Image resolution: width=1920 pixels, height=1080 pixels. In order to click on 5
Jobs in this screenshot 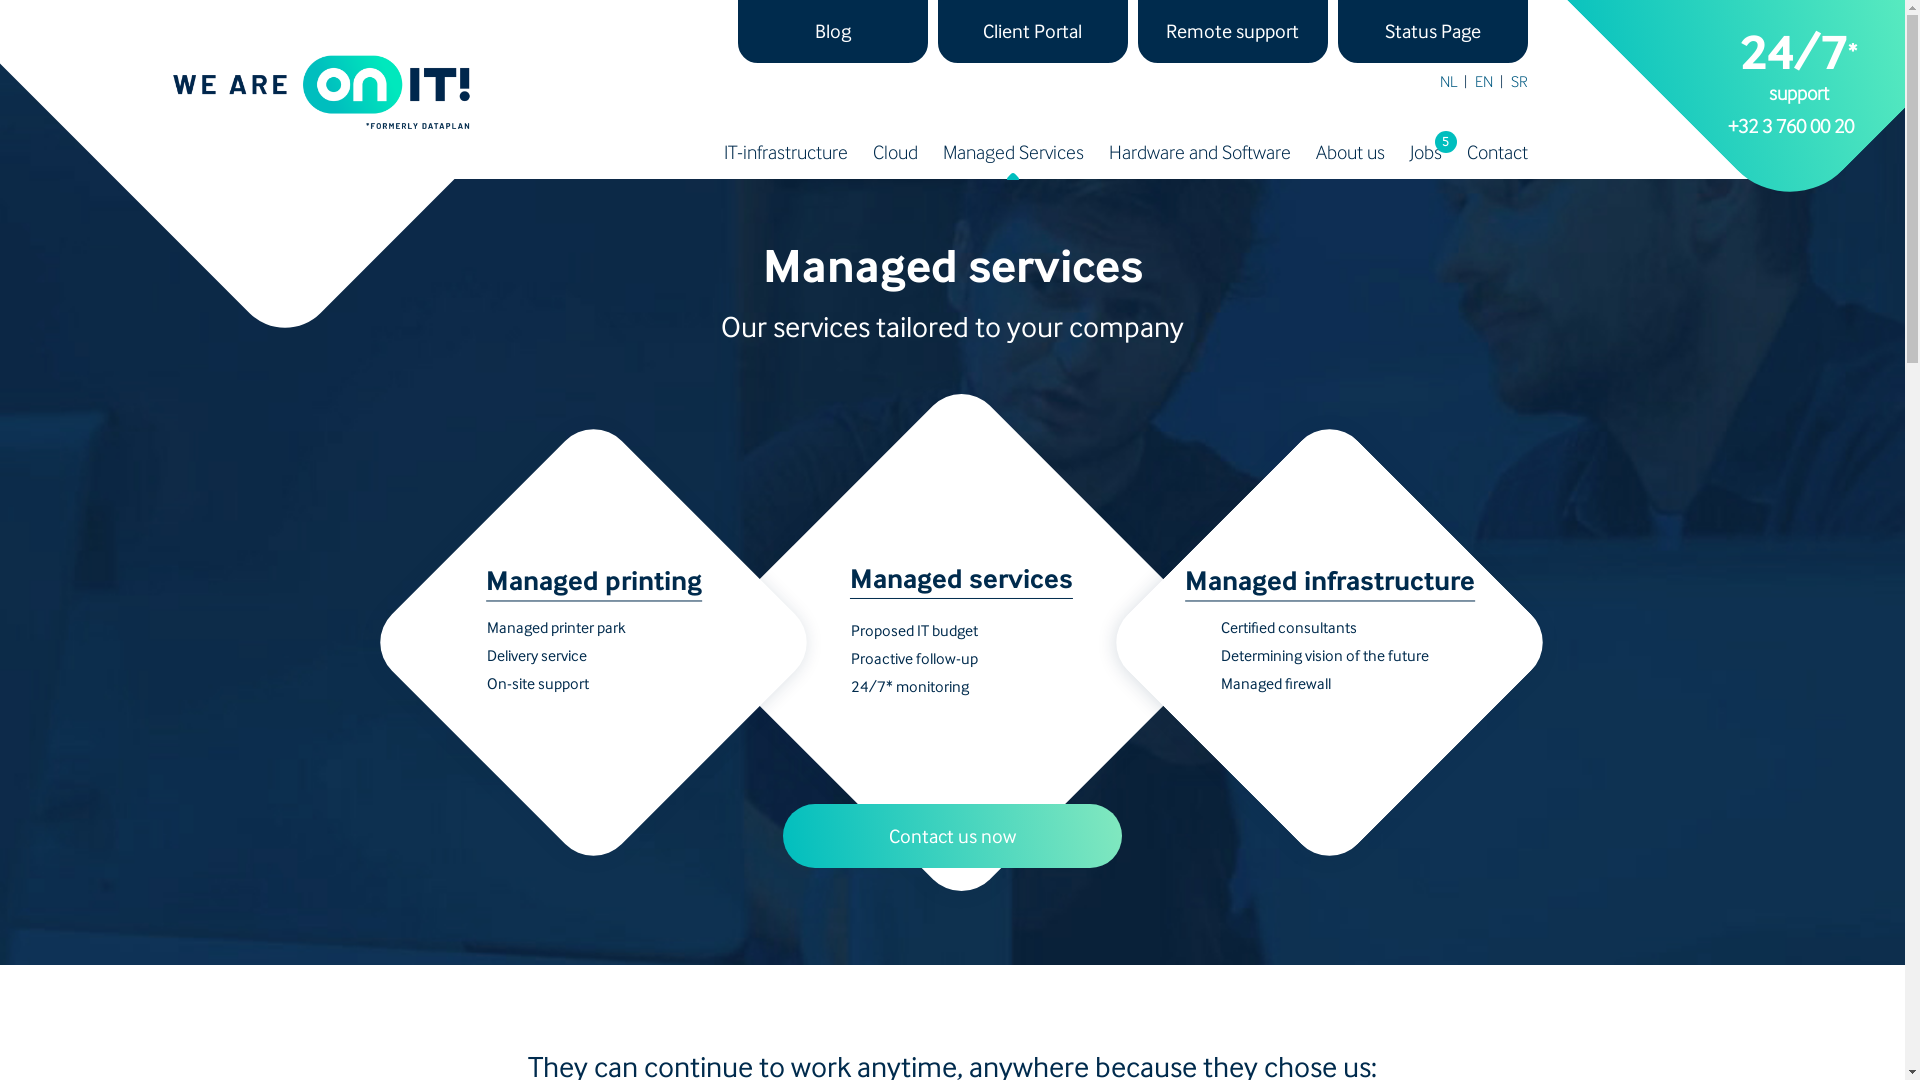, I will do `click(1426, 160)`.